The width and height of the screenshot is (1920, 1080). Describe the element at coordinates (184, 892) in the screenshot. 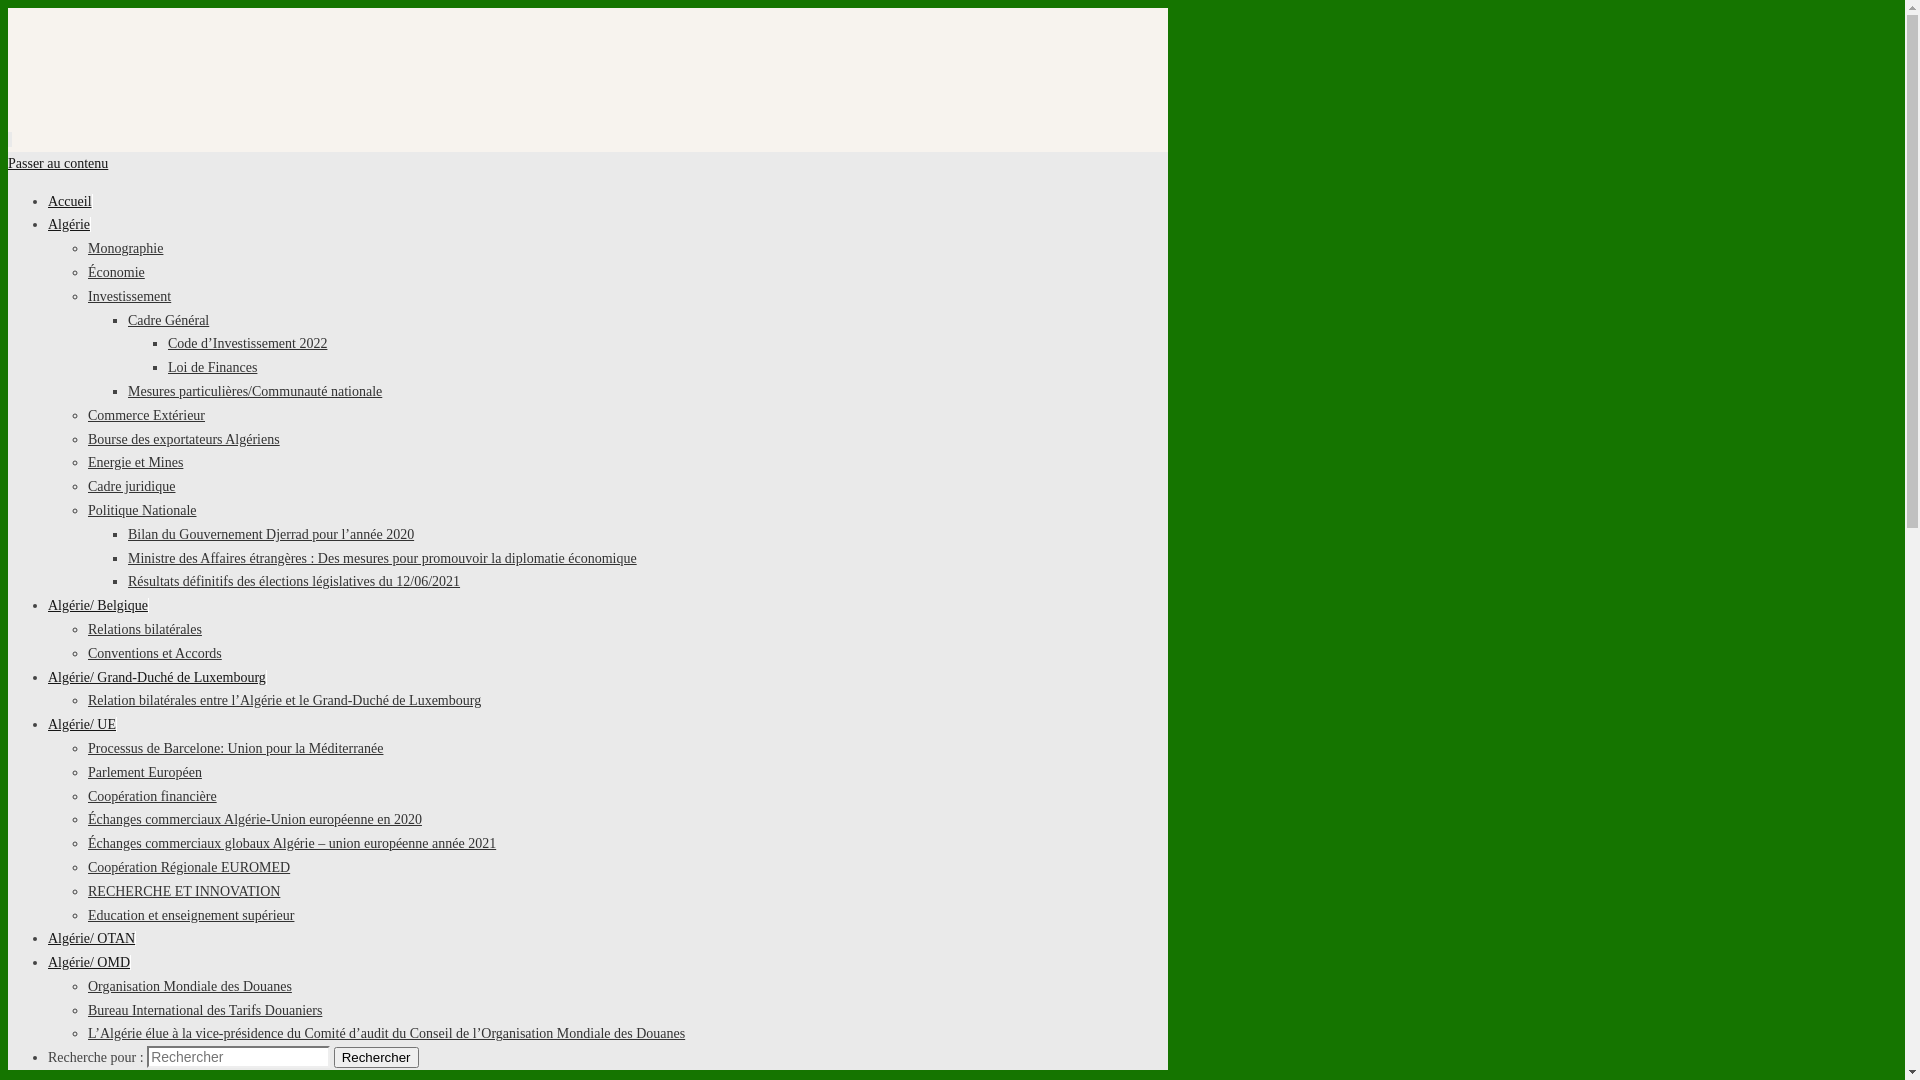

I see `RECHERCHE ET INNOVATION` at that location.